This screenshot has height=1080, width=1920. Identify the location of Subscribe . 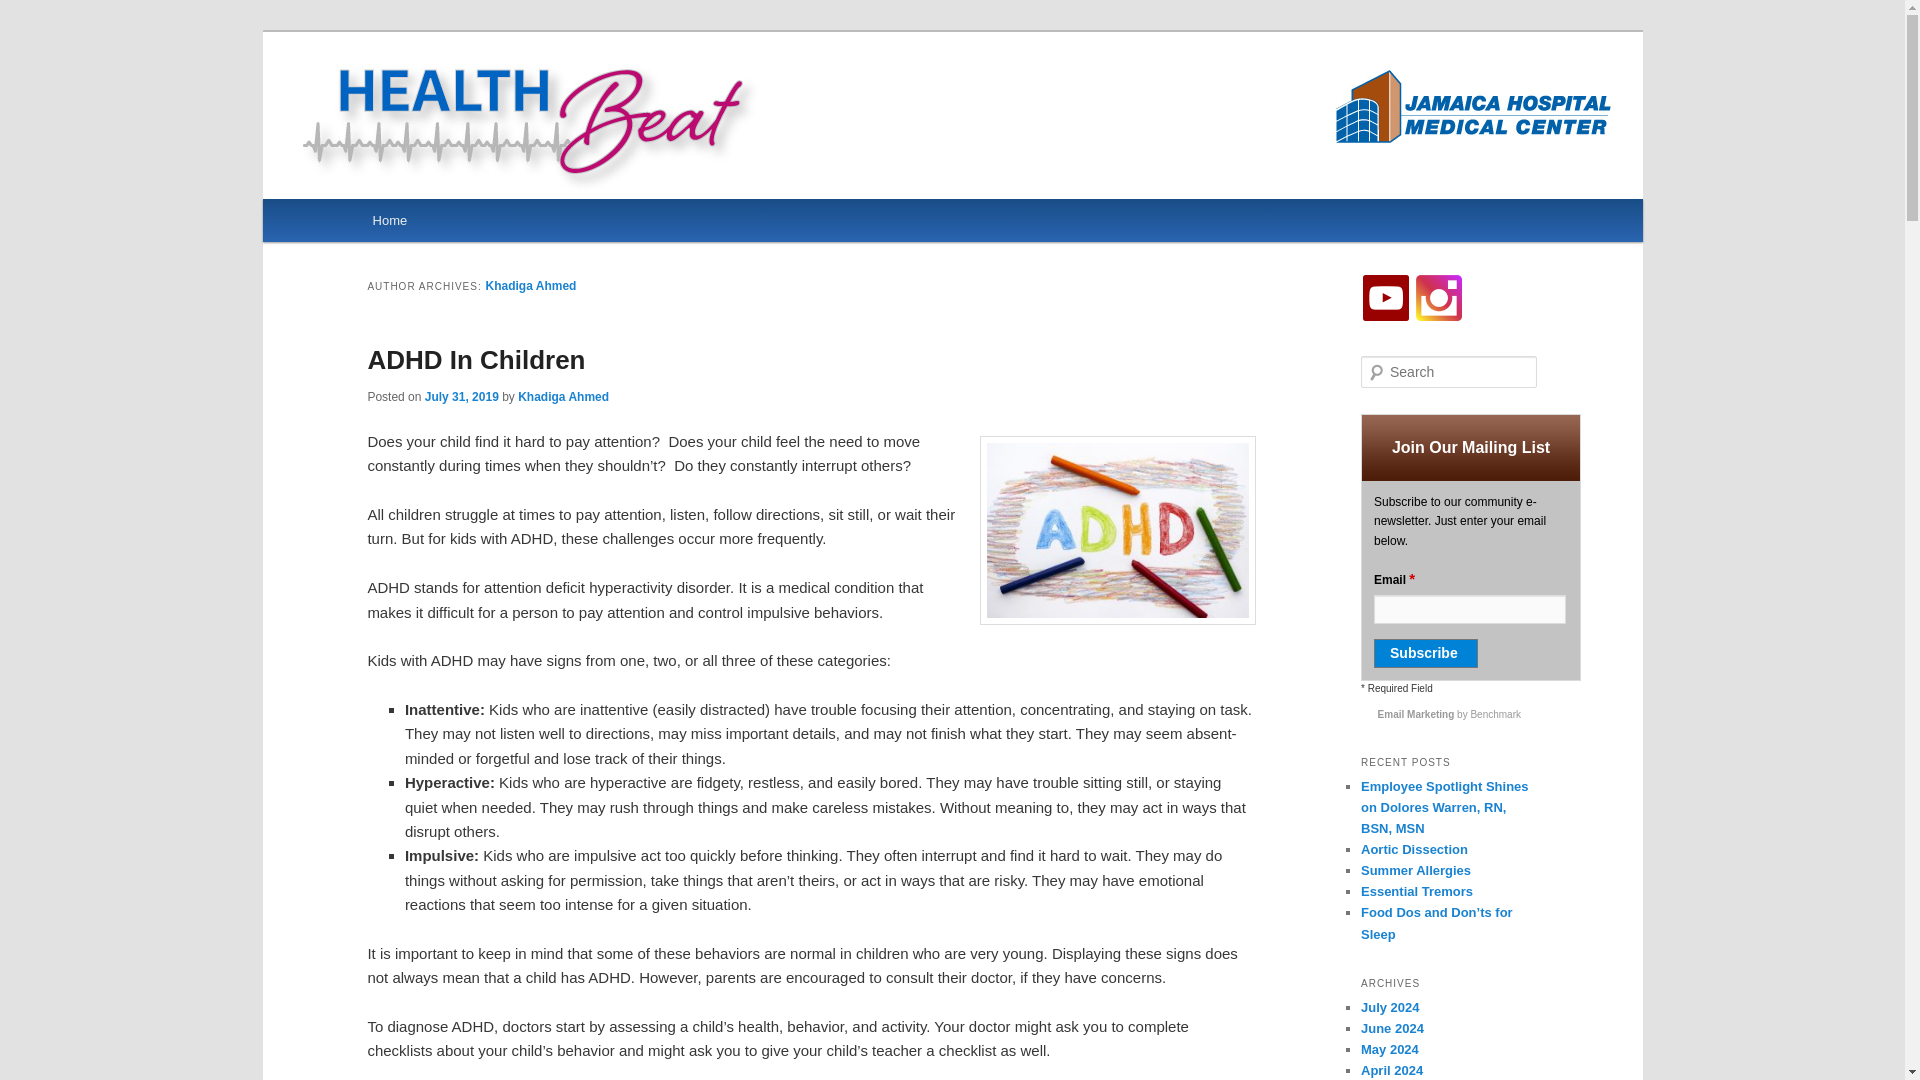
(1426, 654).